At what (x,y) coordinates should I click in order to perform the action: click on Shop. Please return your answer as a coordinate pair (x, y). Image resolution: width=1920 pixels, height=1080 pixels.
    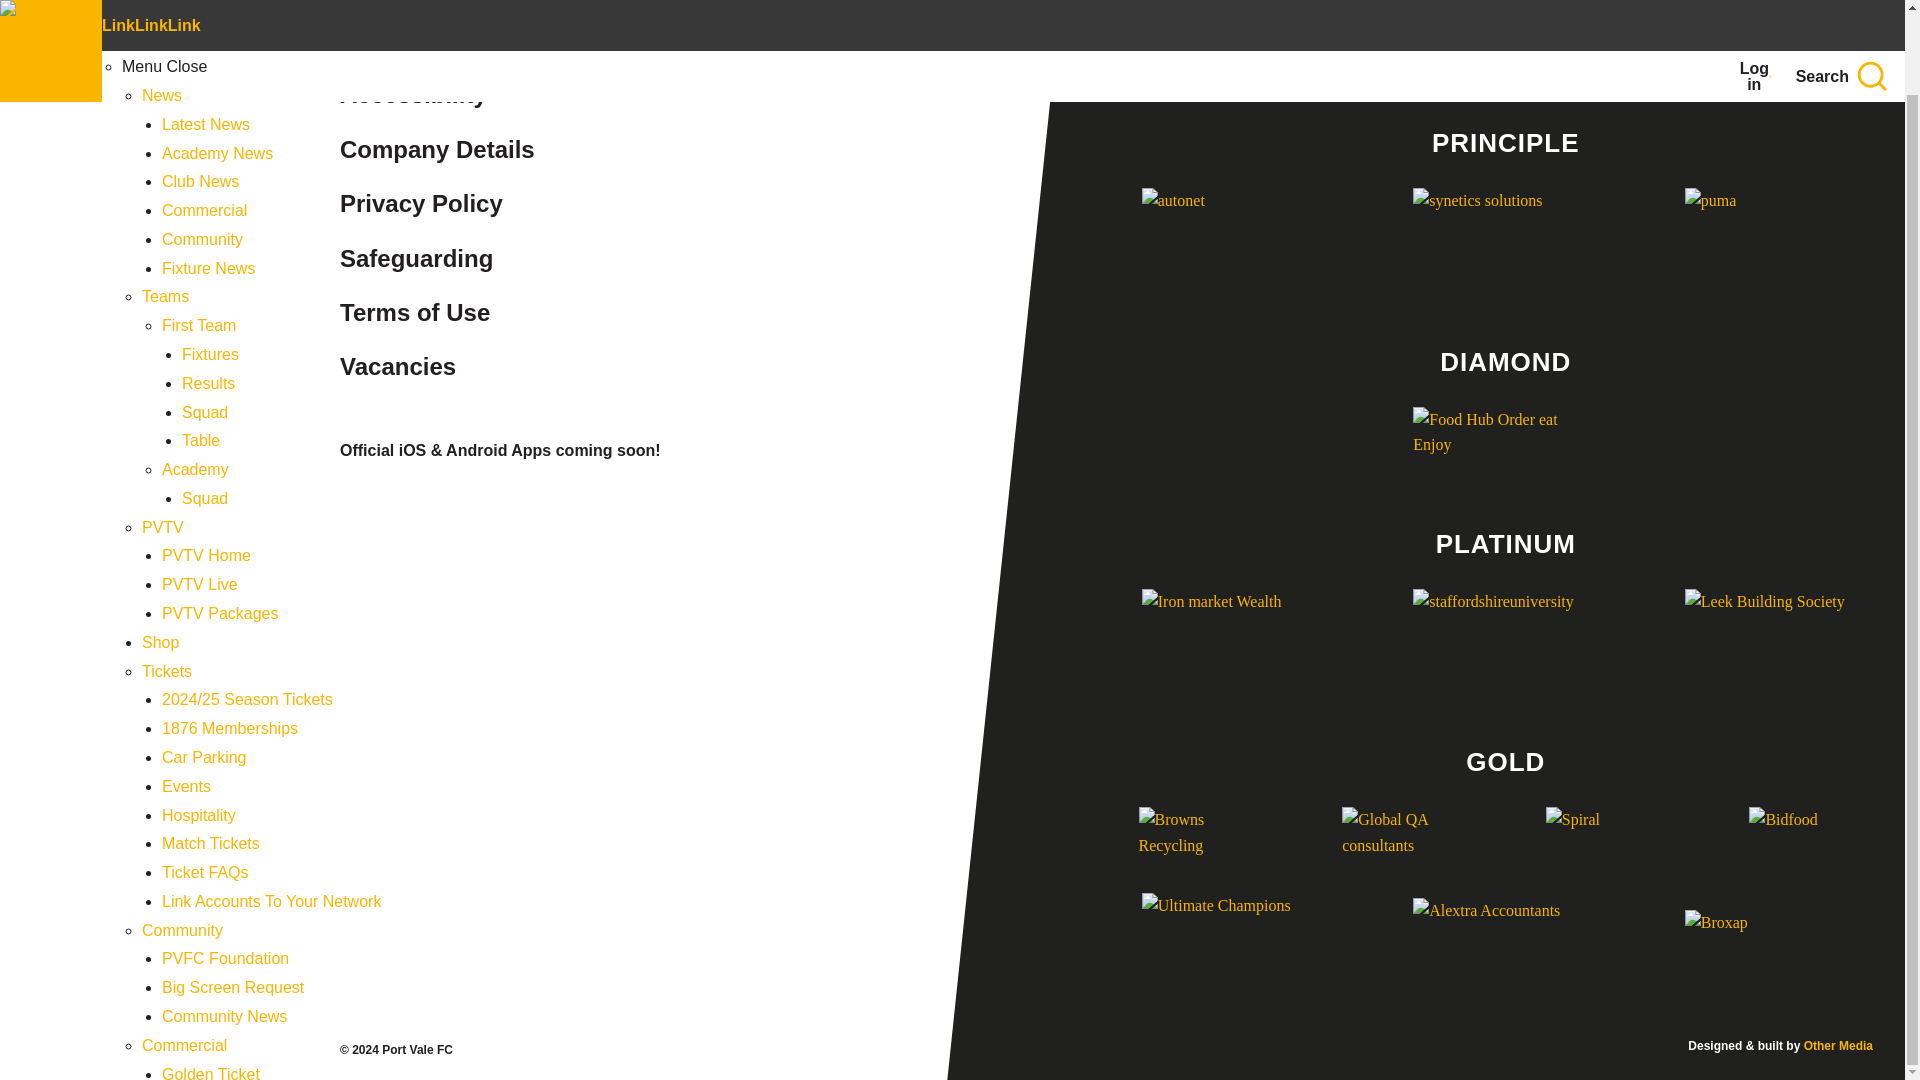
    Looking at the image, I should click on (160, 553).